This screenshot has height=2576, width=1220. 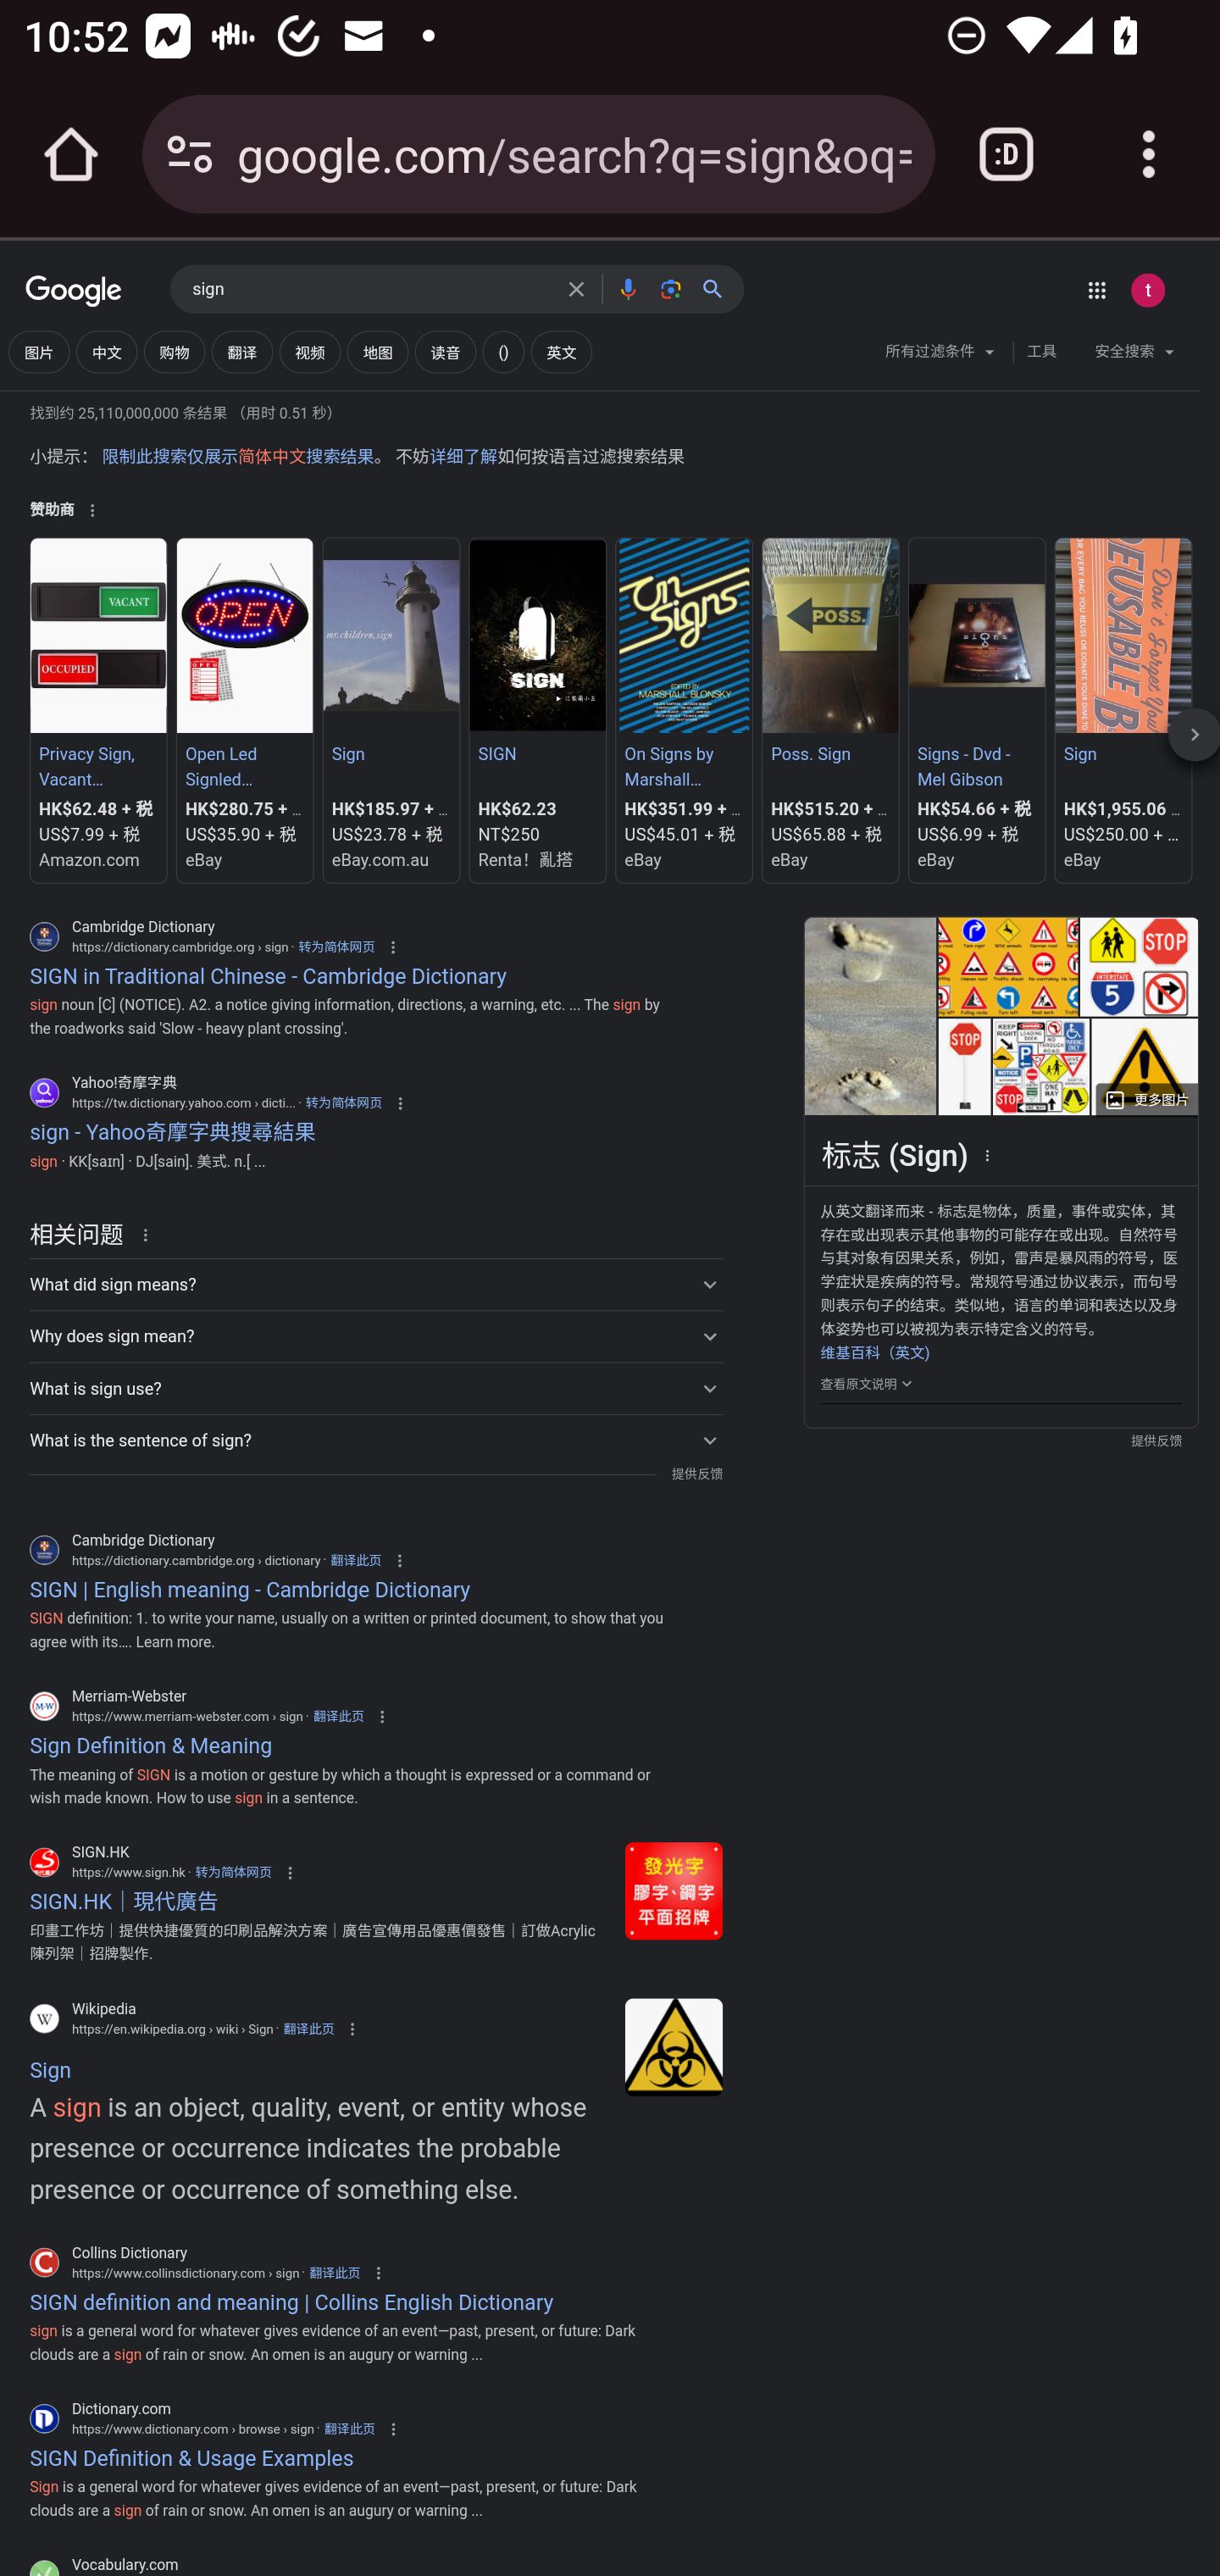 I want to click on 转为简体网页, so click(x=336, y=946).